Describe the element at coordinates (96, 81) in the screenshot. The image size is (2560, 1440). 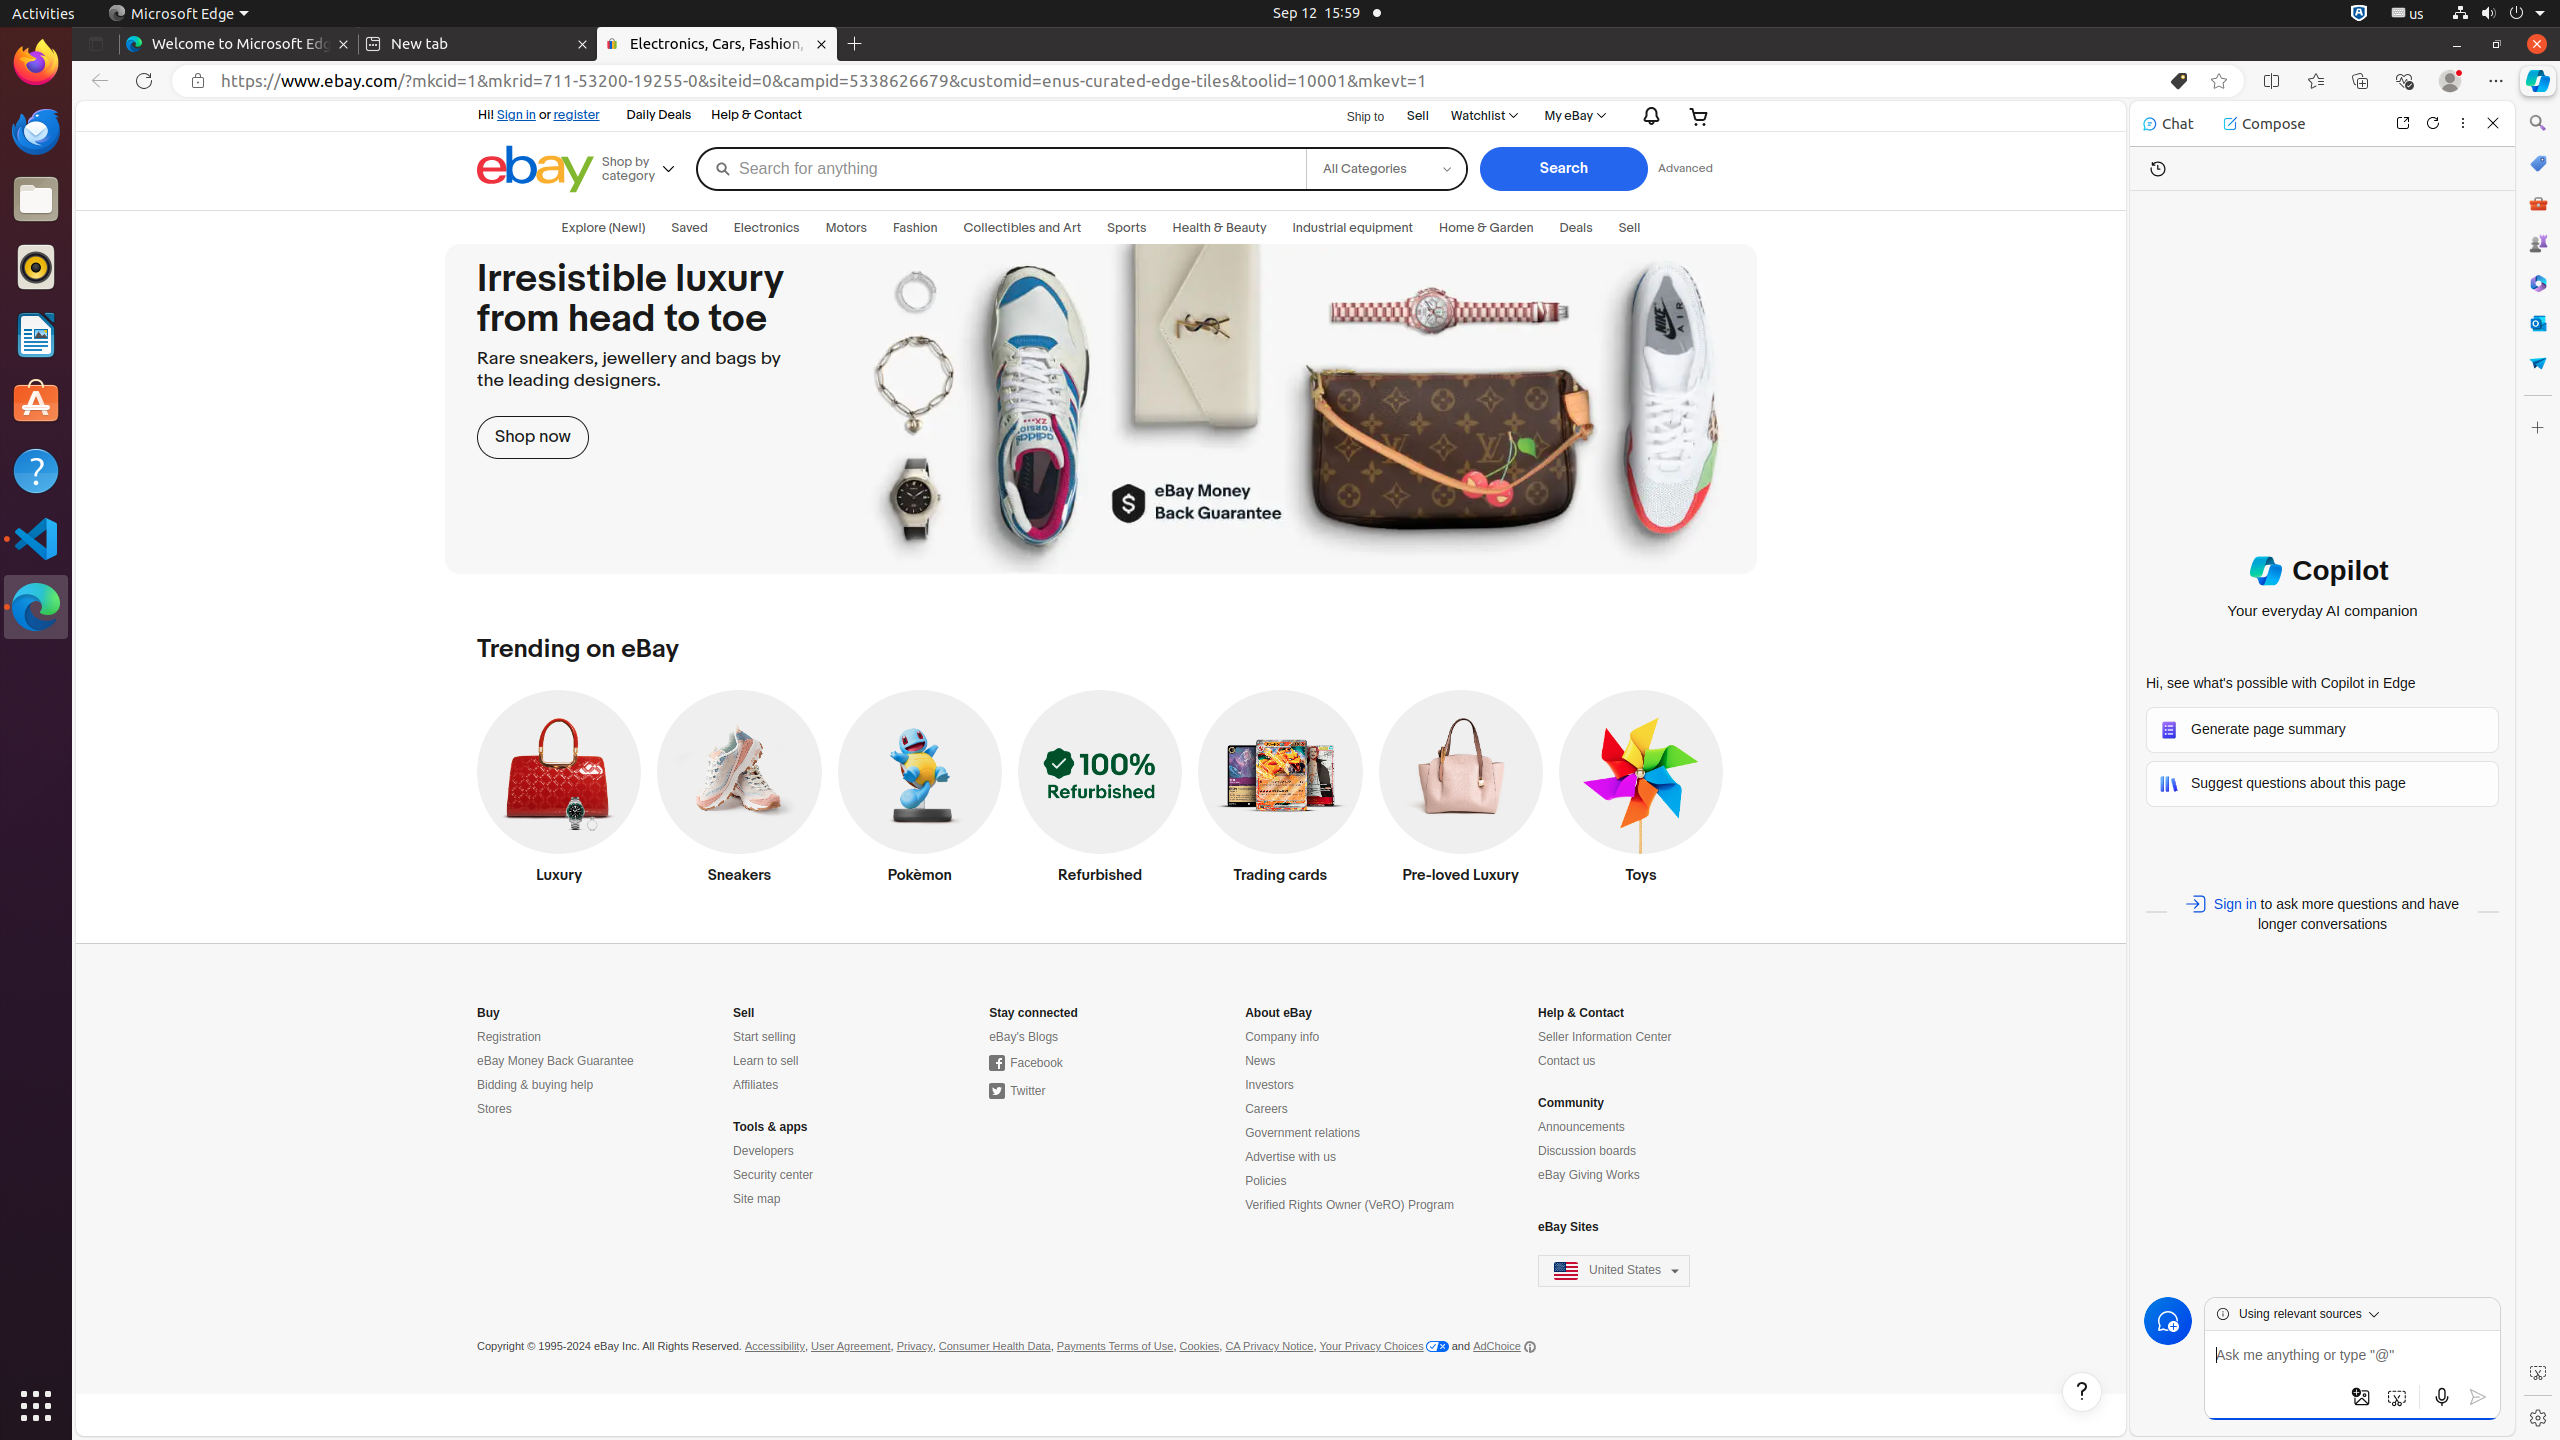
I see `Back` at that location.